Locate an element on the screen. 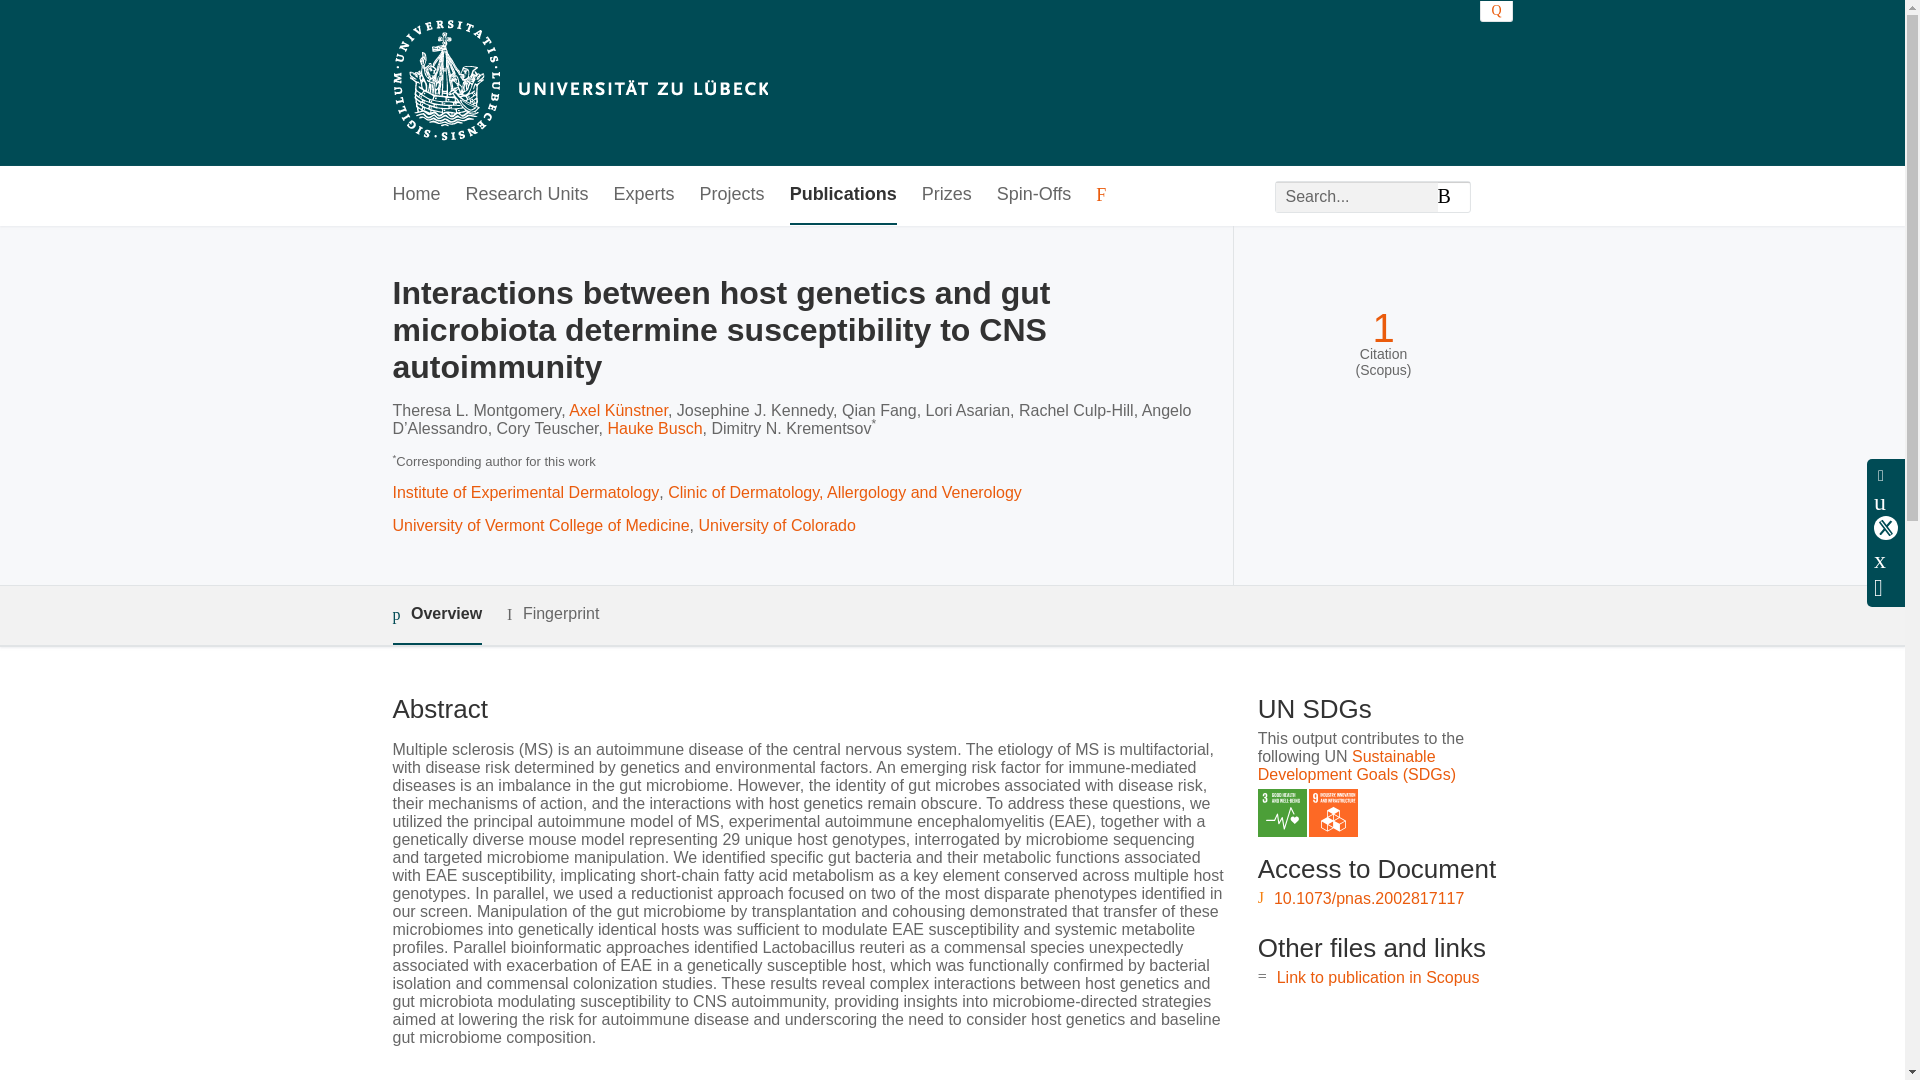  Experts is located at coordinates (644, 195).